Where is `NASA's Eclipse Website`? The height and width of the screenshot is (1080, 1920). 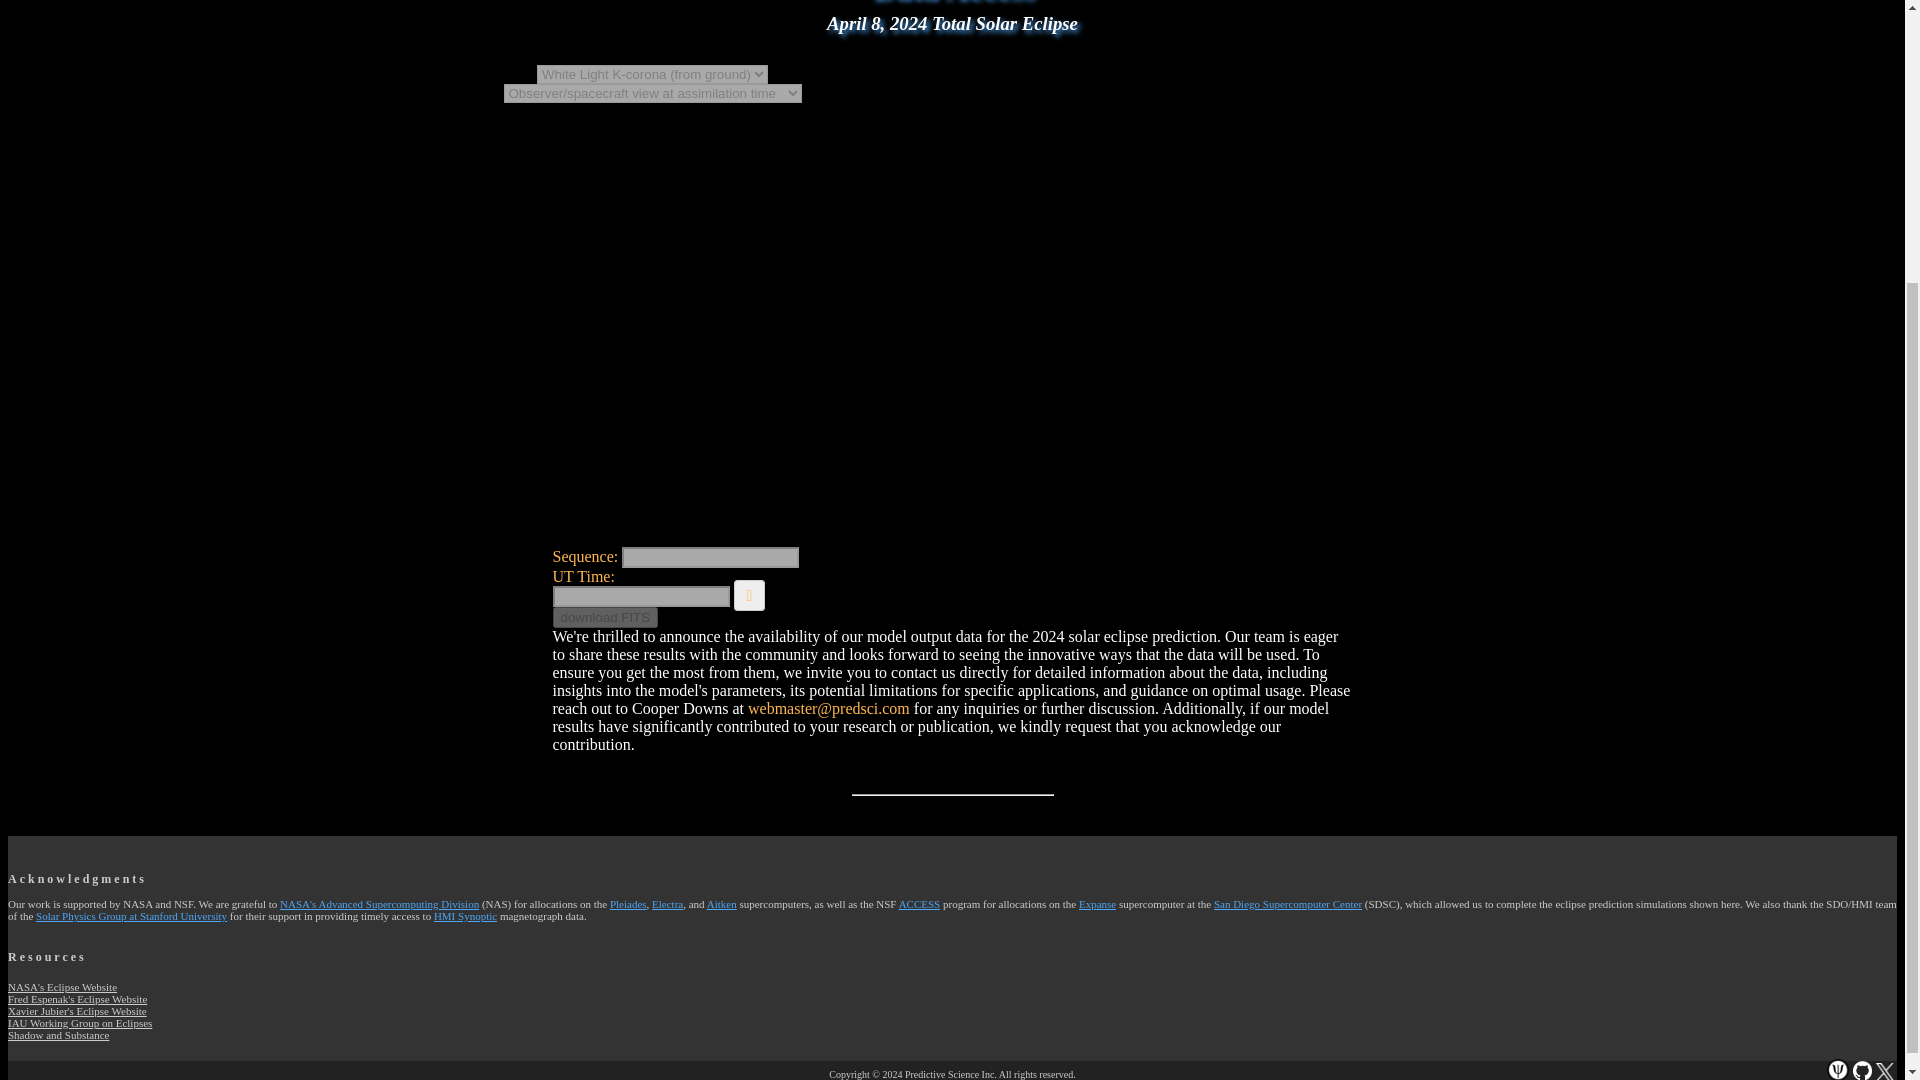
NASA's Eclipse Website is located at coordinates (62, 986).